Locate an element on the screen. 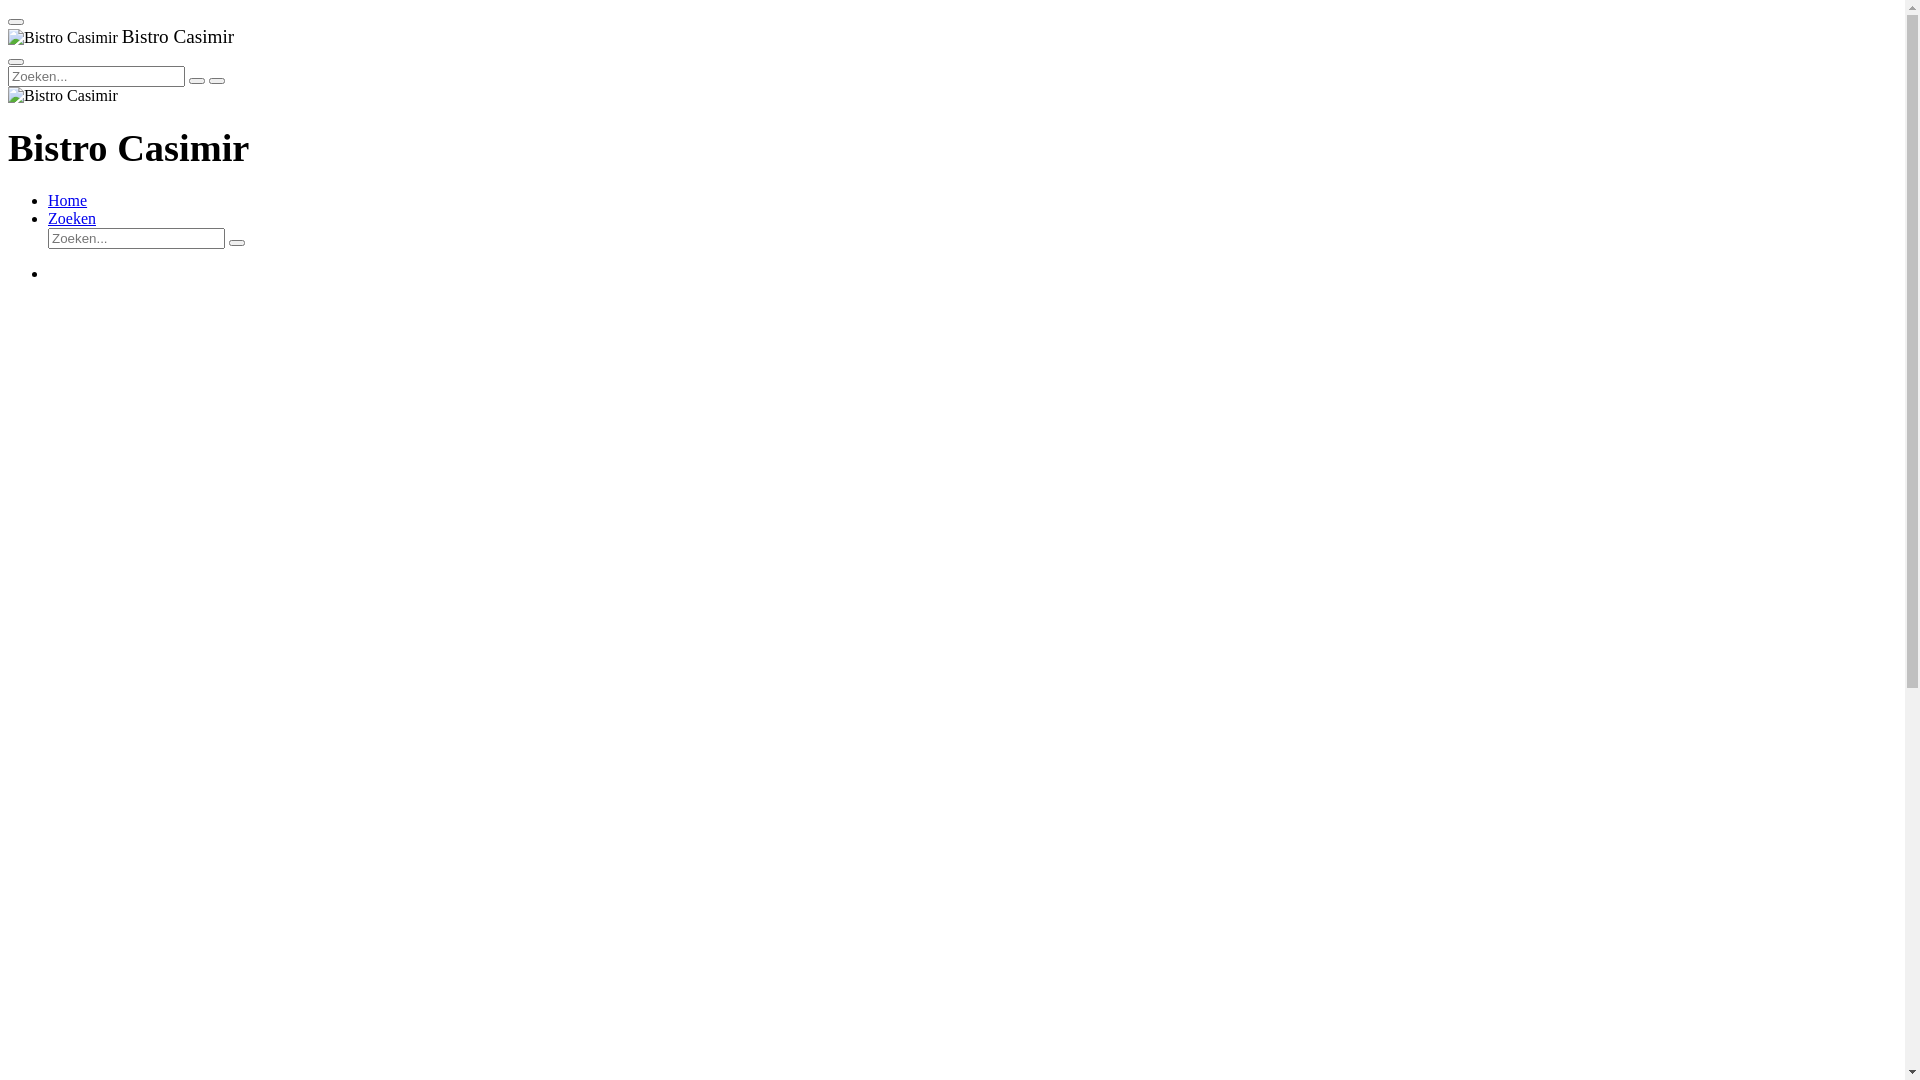 This screenshot has height=1080, width=1920. Home is located at coordinates (68, 200).